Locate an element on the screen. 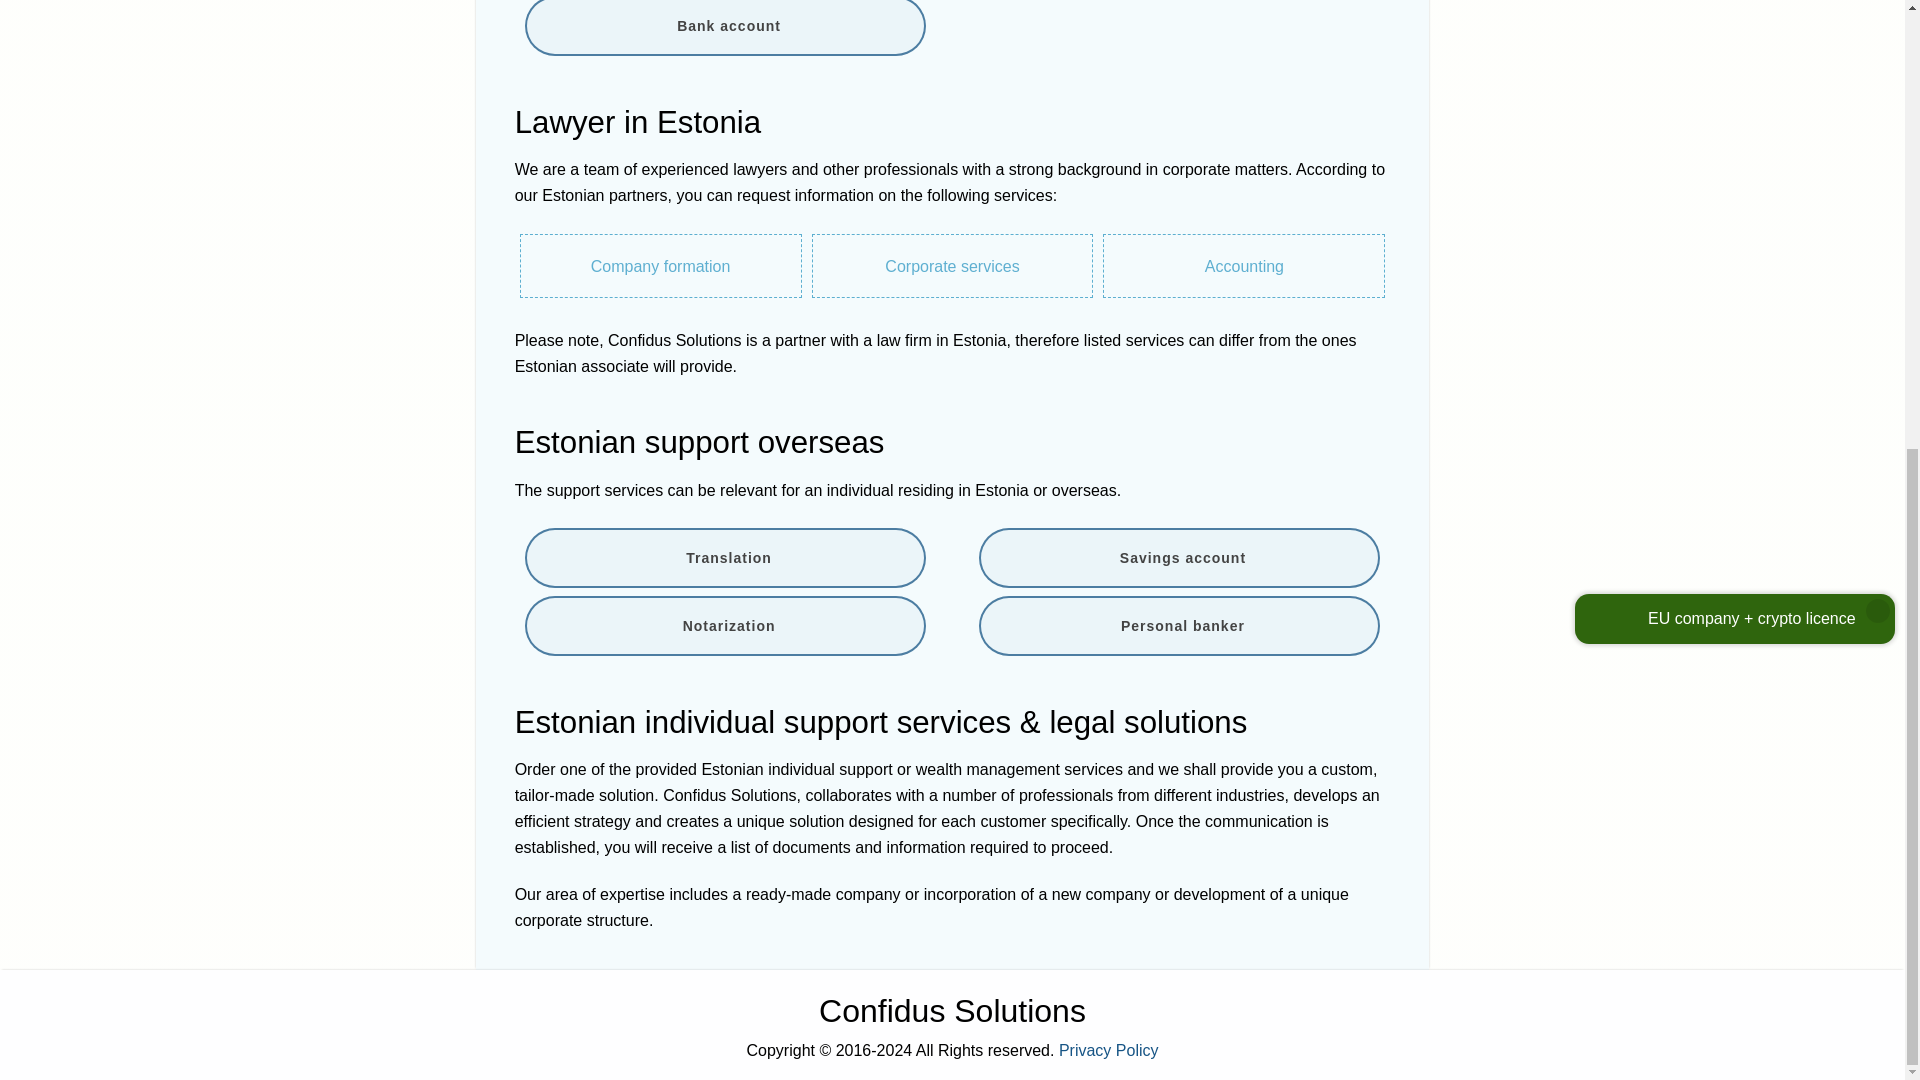 This screenshot has height=1080, width=1920. Estonian company forming services is located at coordinates (661, 266).